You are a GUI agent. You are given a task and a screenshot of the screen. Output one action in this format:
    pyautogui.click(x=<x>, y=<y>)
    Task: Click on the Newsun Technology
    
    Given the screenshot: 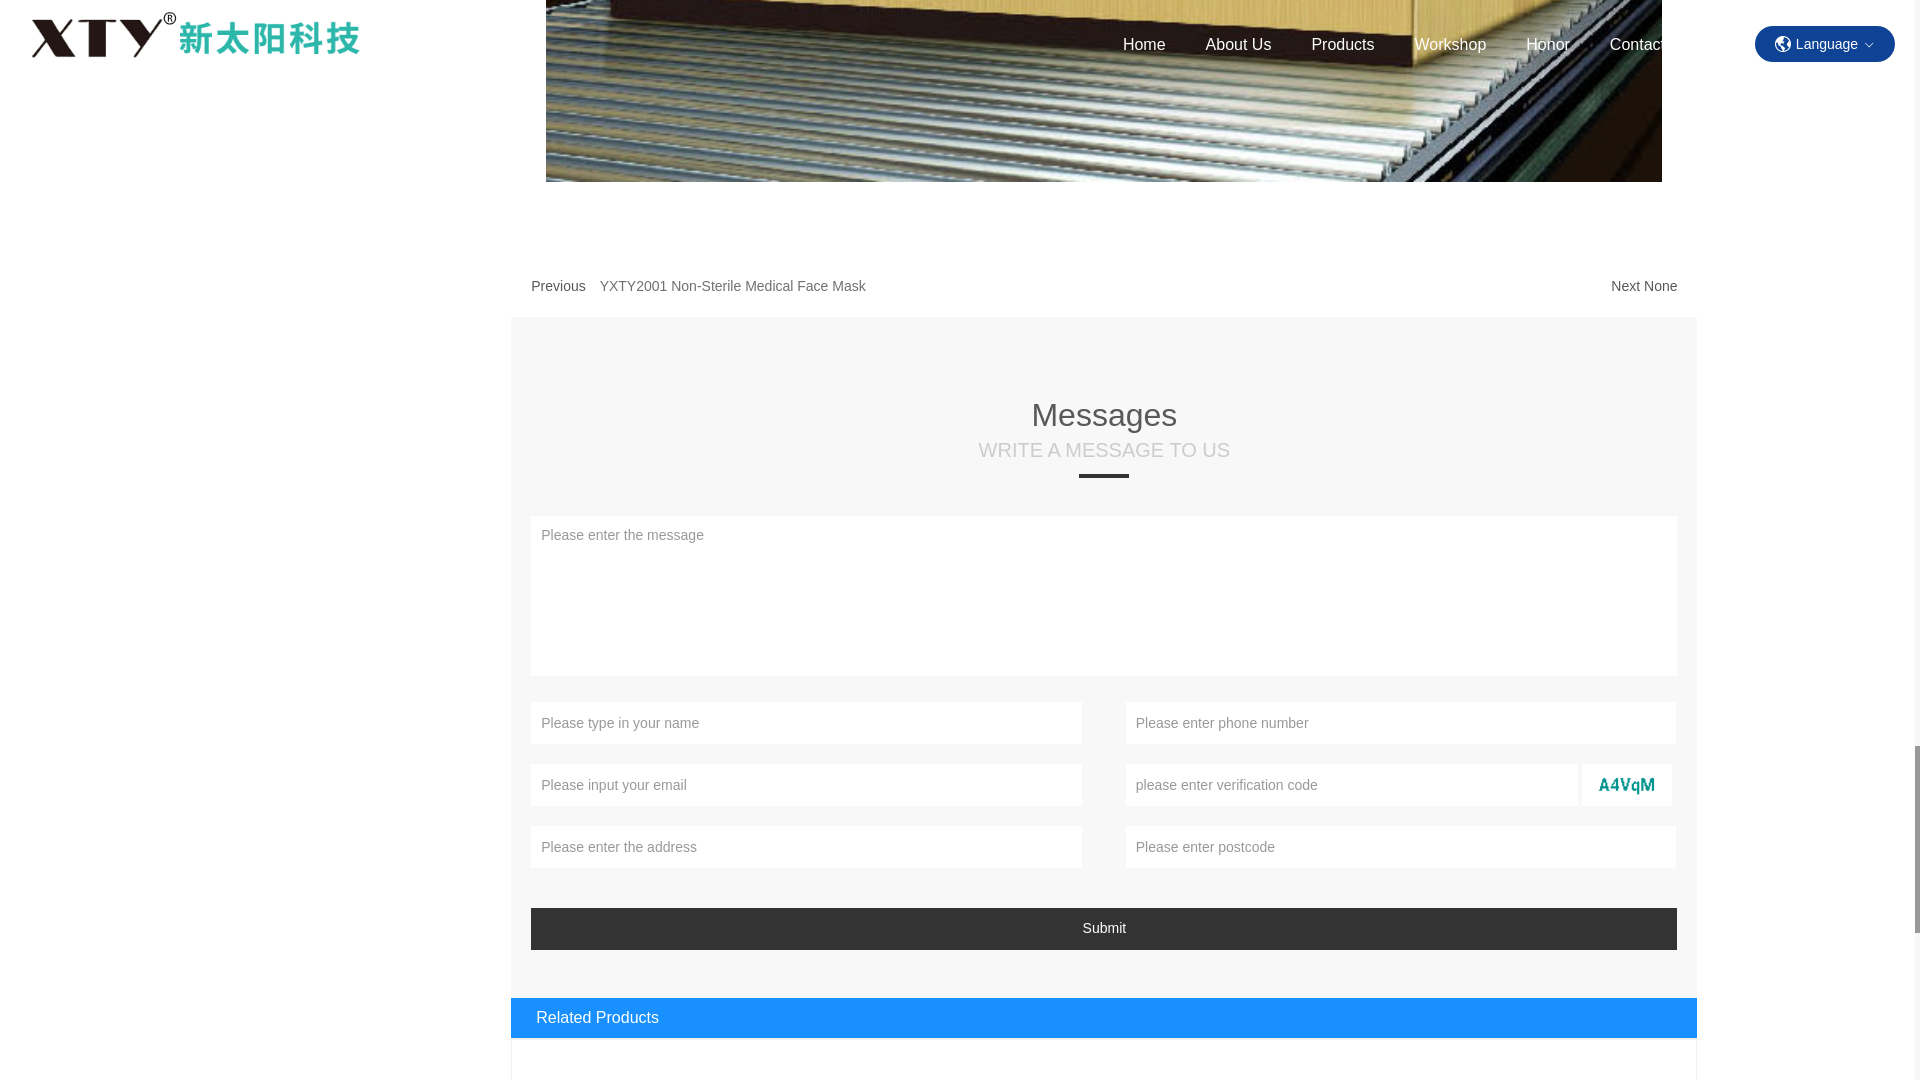 What is the action you would take?
    pyautogui.click(x=1104, y=1047)
    